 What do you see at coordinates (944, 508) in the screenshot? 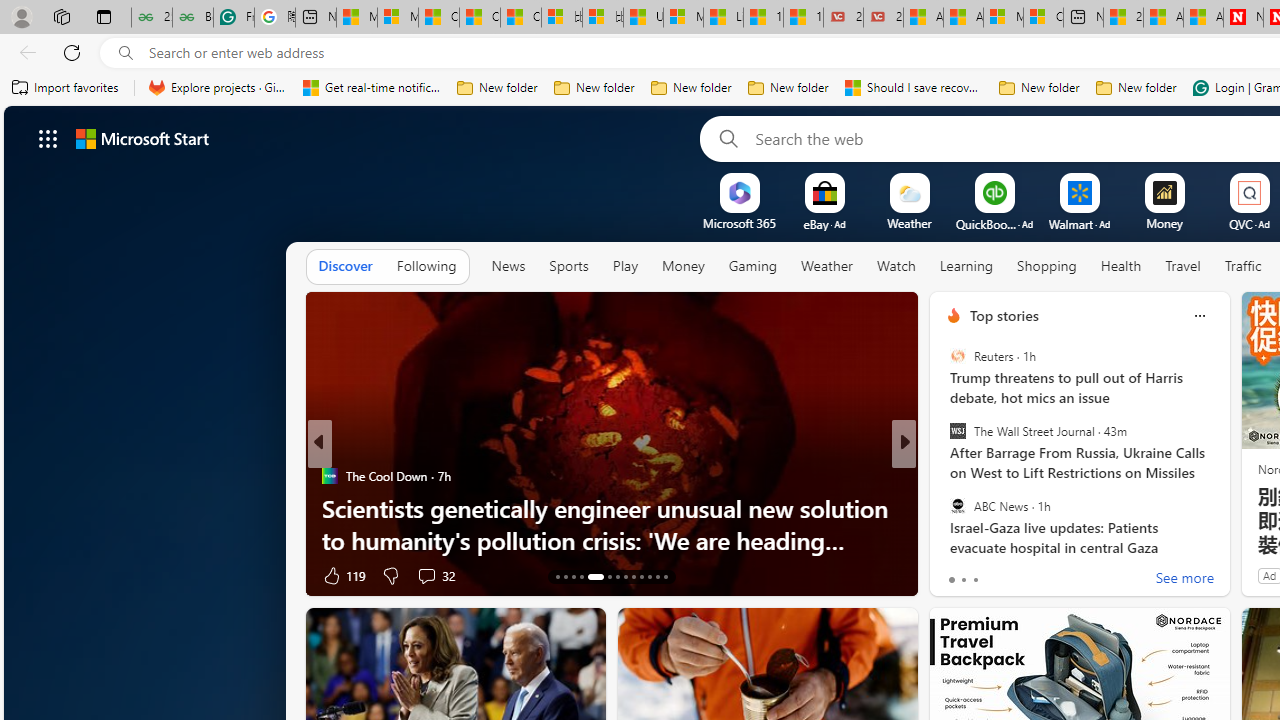
I see `Lovefood` at bounding box center [944, 508].